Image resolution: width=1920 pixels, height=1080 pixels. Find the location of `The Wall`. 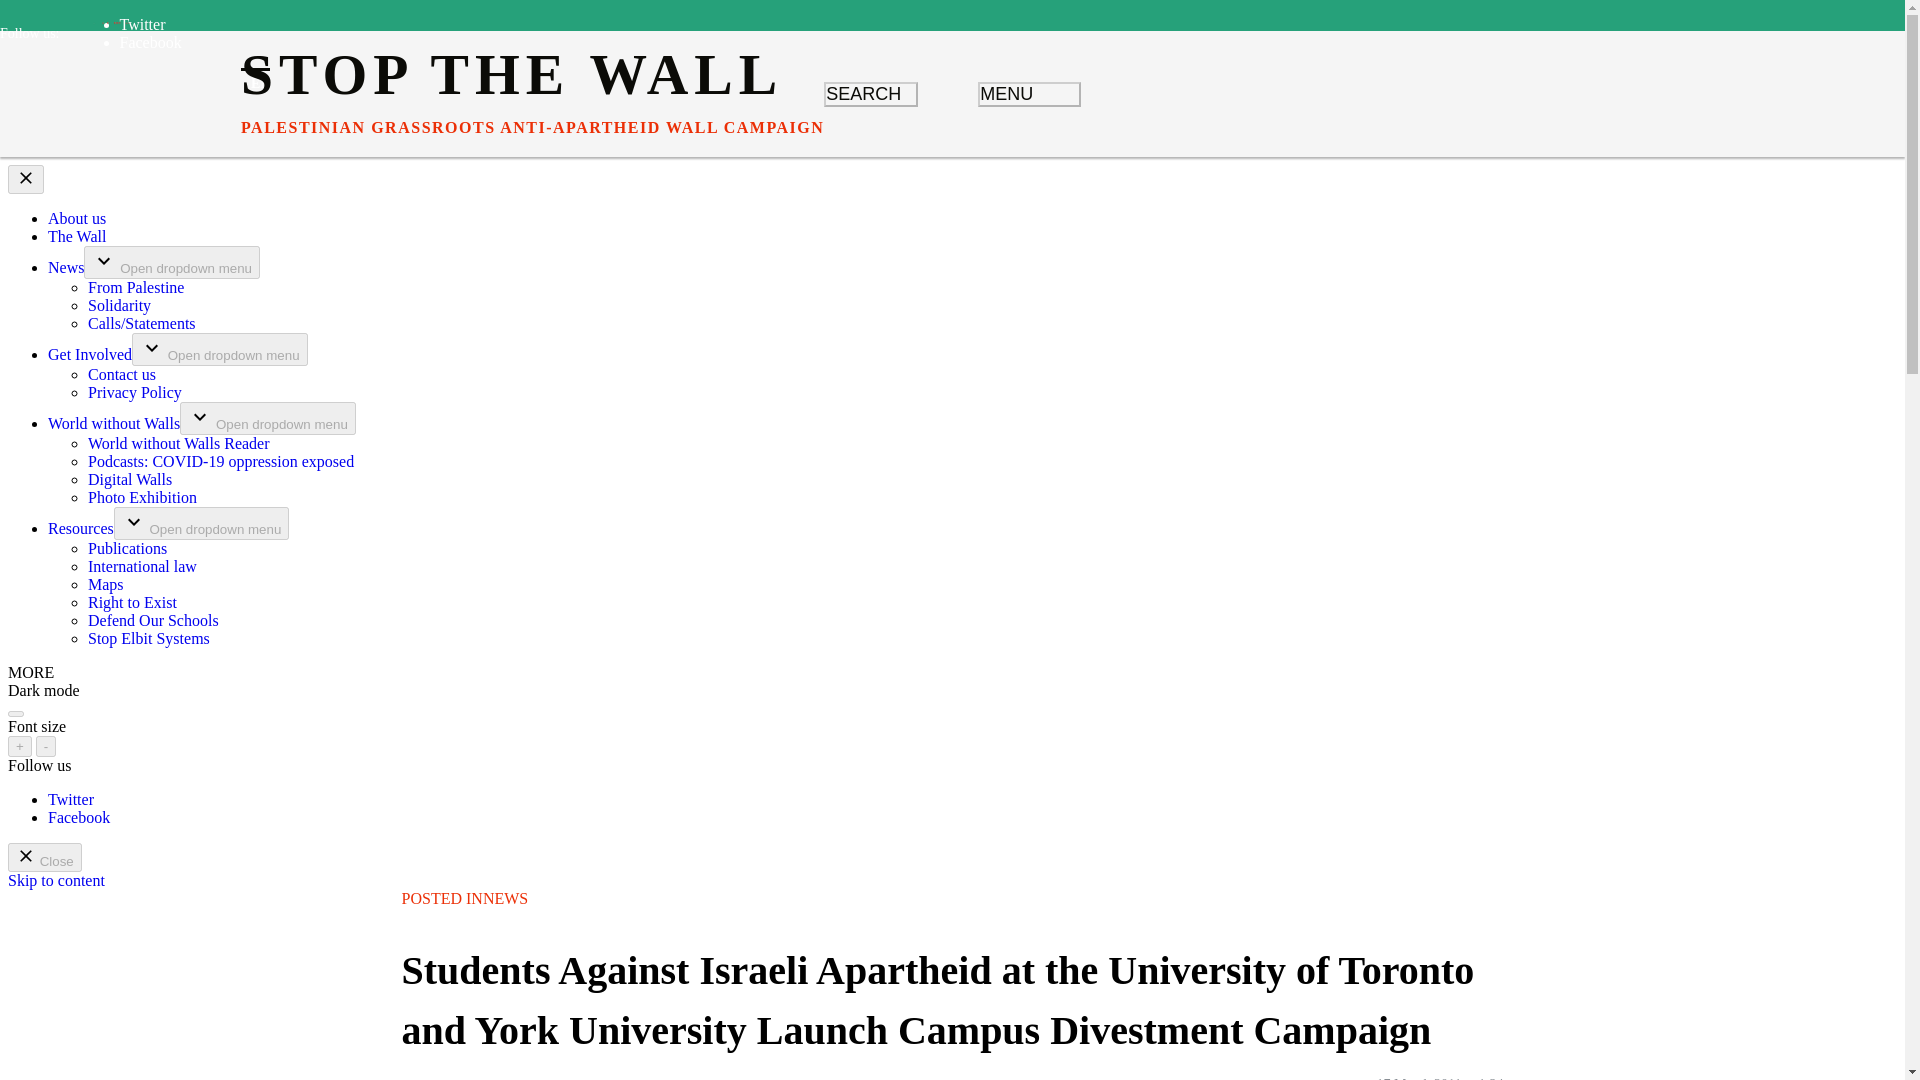

The Wall is located at coordinates (76, 236).